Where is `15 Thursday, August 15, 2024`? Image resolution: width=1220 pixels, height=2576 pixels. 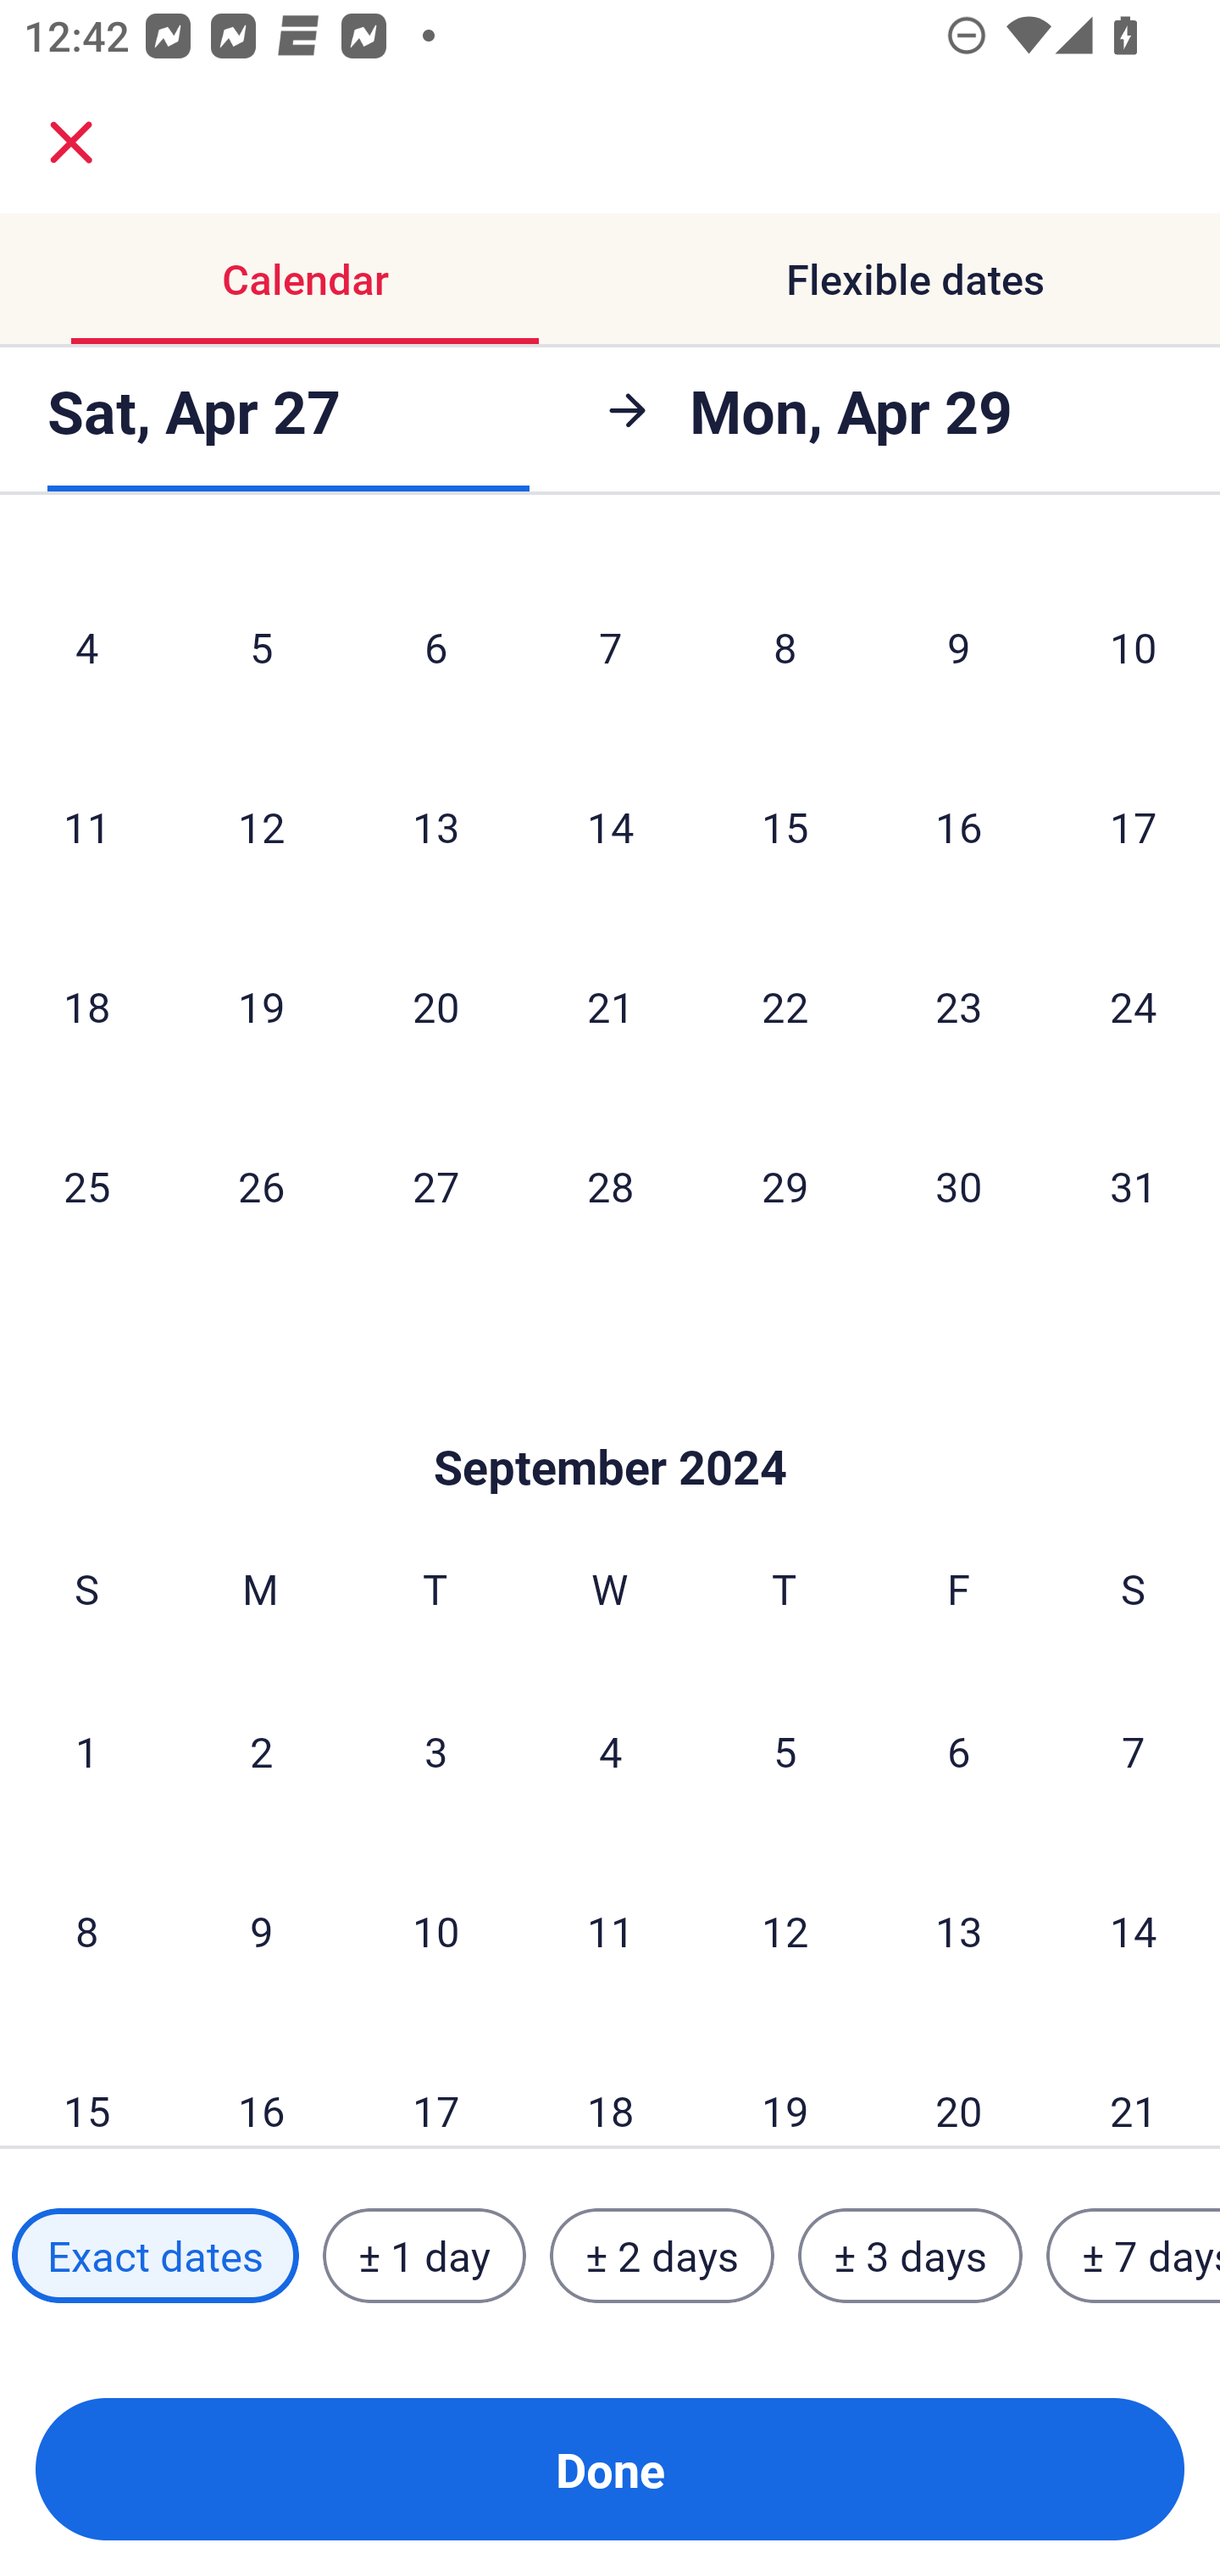 15 Thursday, August 15, 2024 is located at coordinates (785, 827).